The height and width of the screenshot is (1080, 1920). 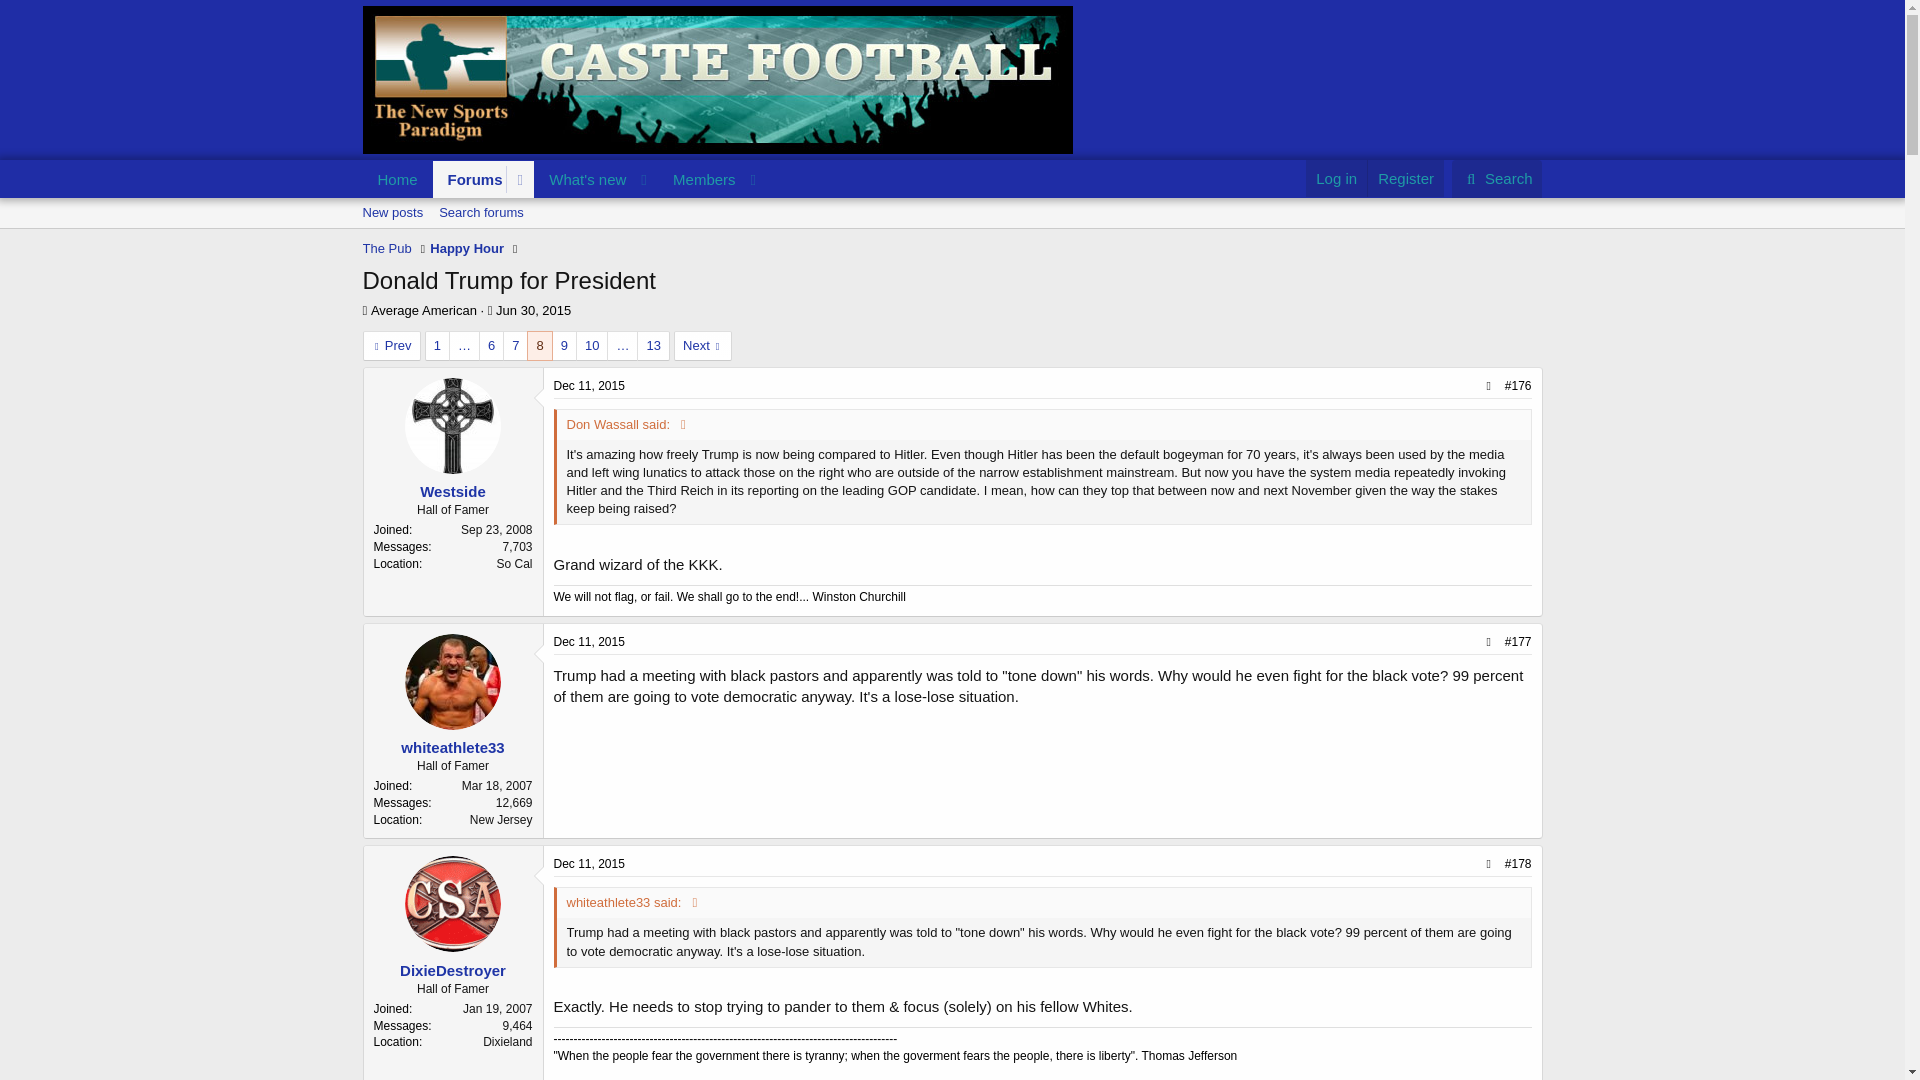 I want to click on Dec 11, 2015 at 4:33 PM, so click(x=532, y=310).